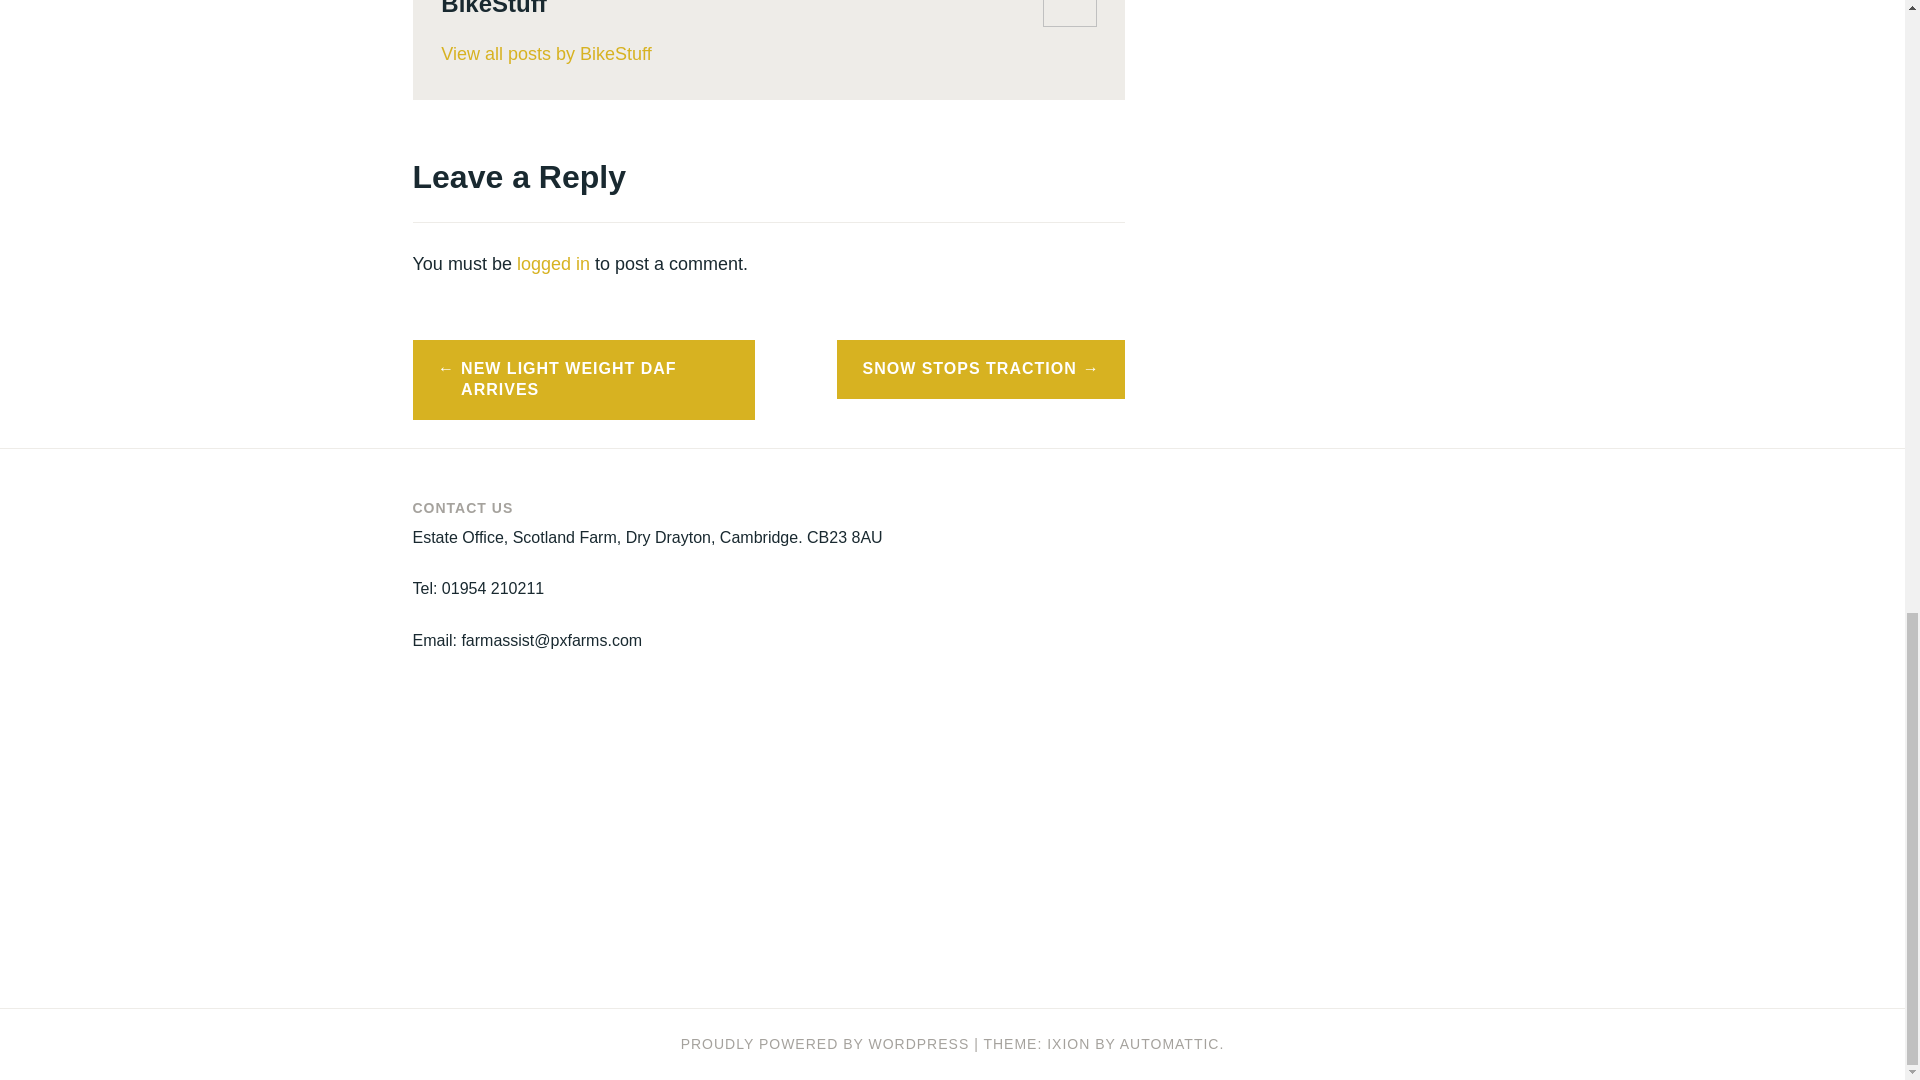 This screenshot has height=1080, width=1920. I want to click on View all posts by BikeStuff, so click(768, 54).